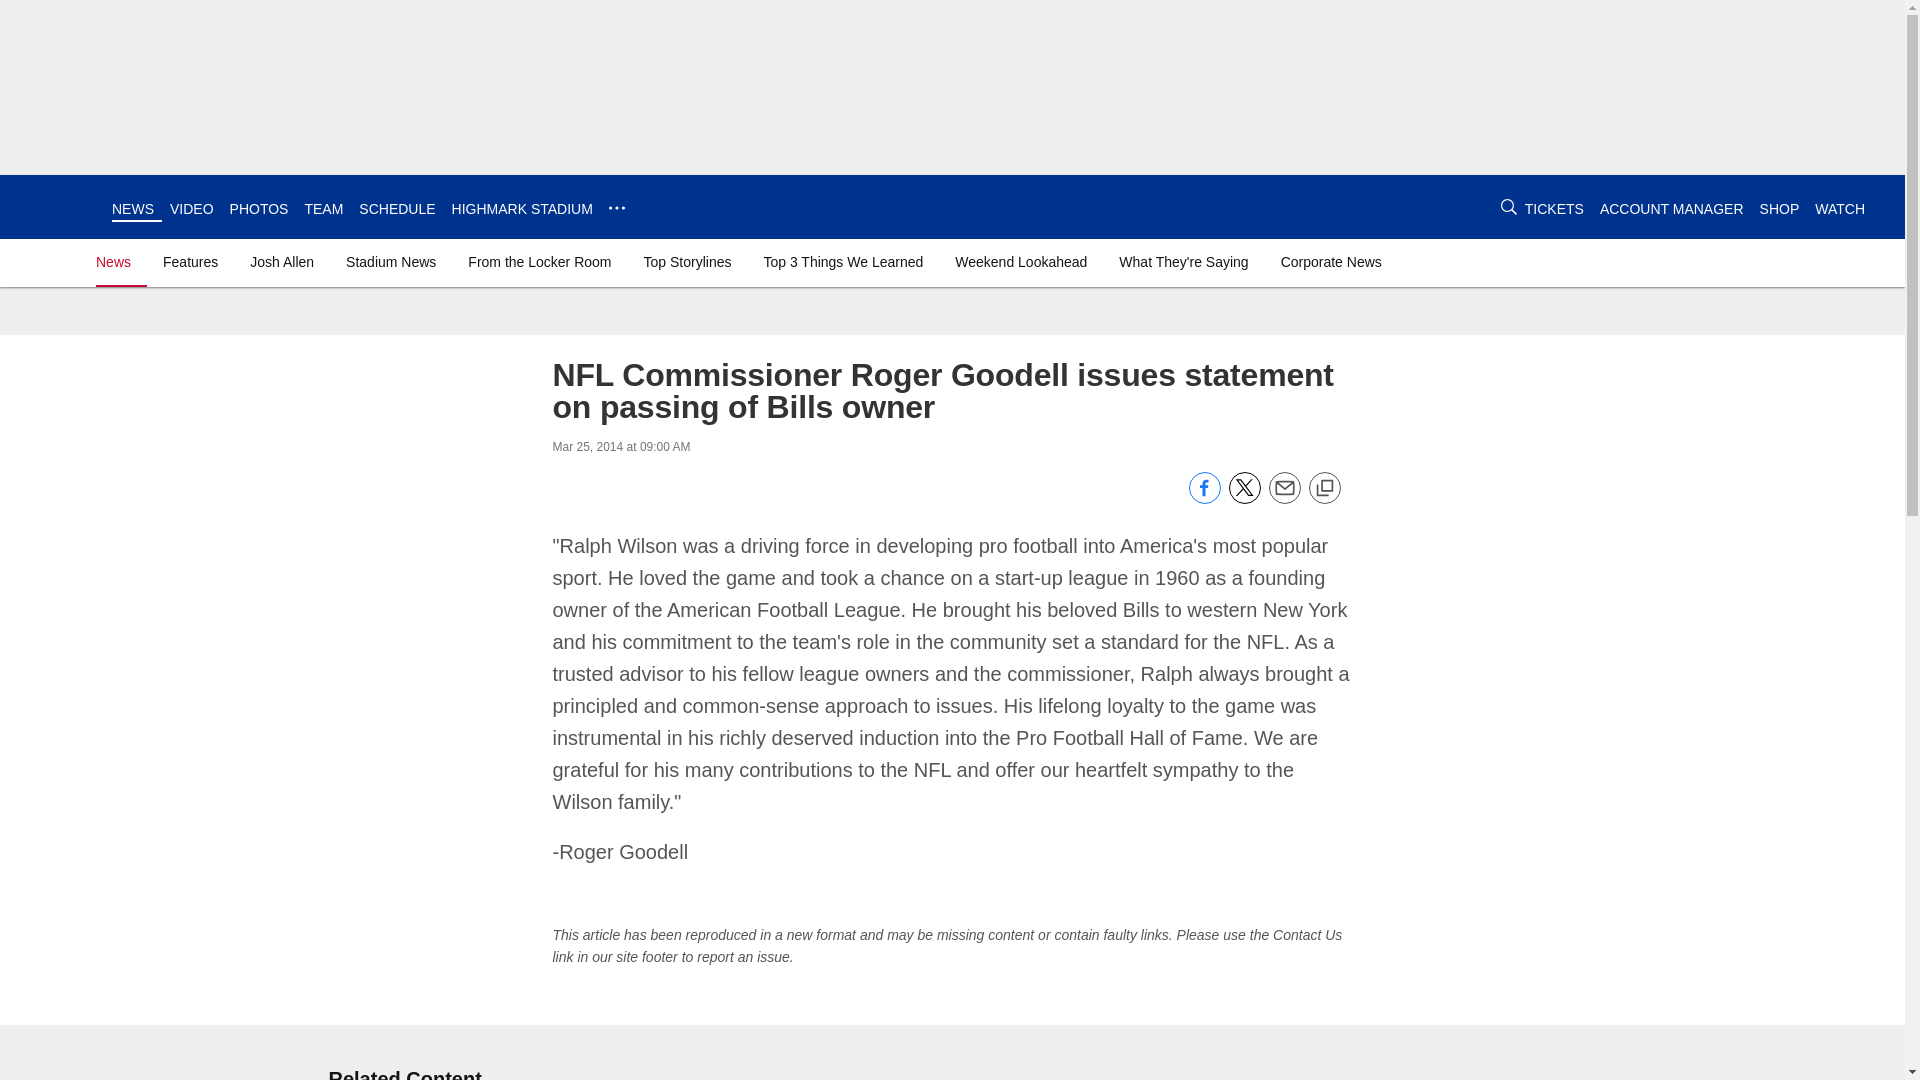  What do you see at coordinates (192, 208) in the screenshot?
I see `VIDEO` at bounding box center [192, 208].